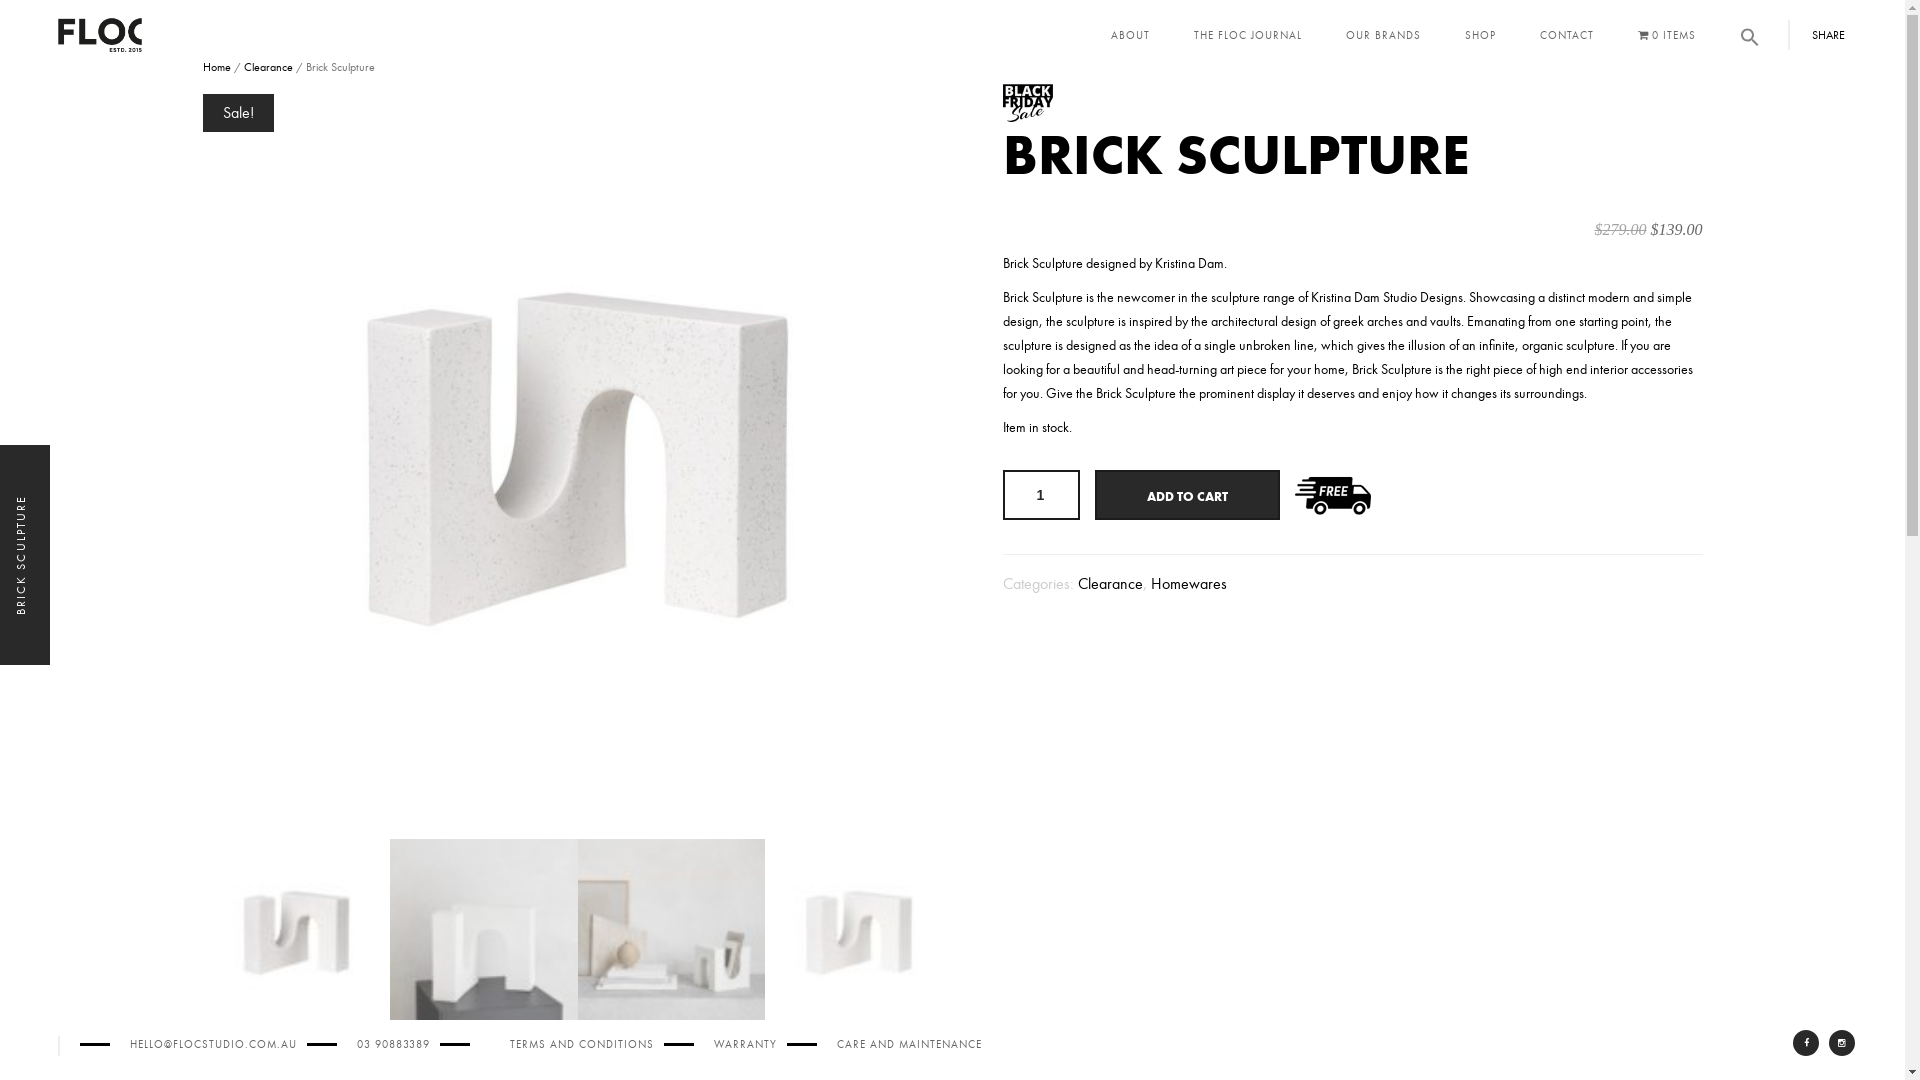  What do you see at coordinates (394, 1044) in the screenshot?
I see `03 90883389` at bounding box center [394, 1044].